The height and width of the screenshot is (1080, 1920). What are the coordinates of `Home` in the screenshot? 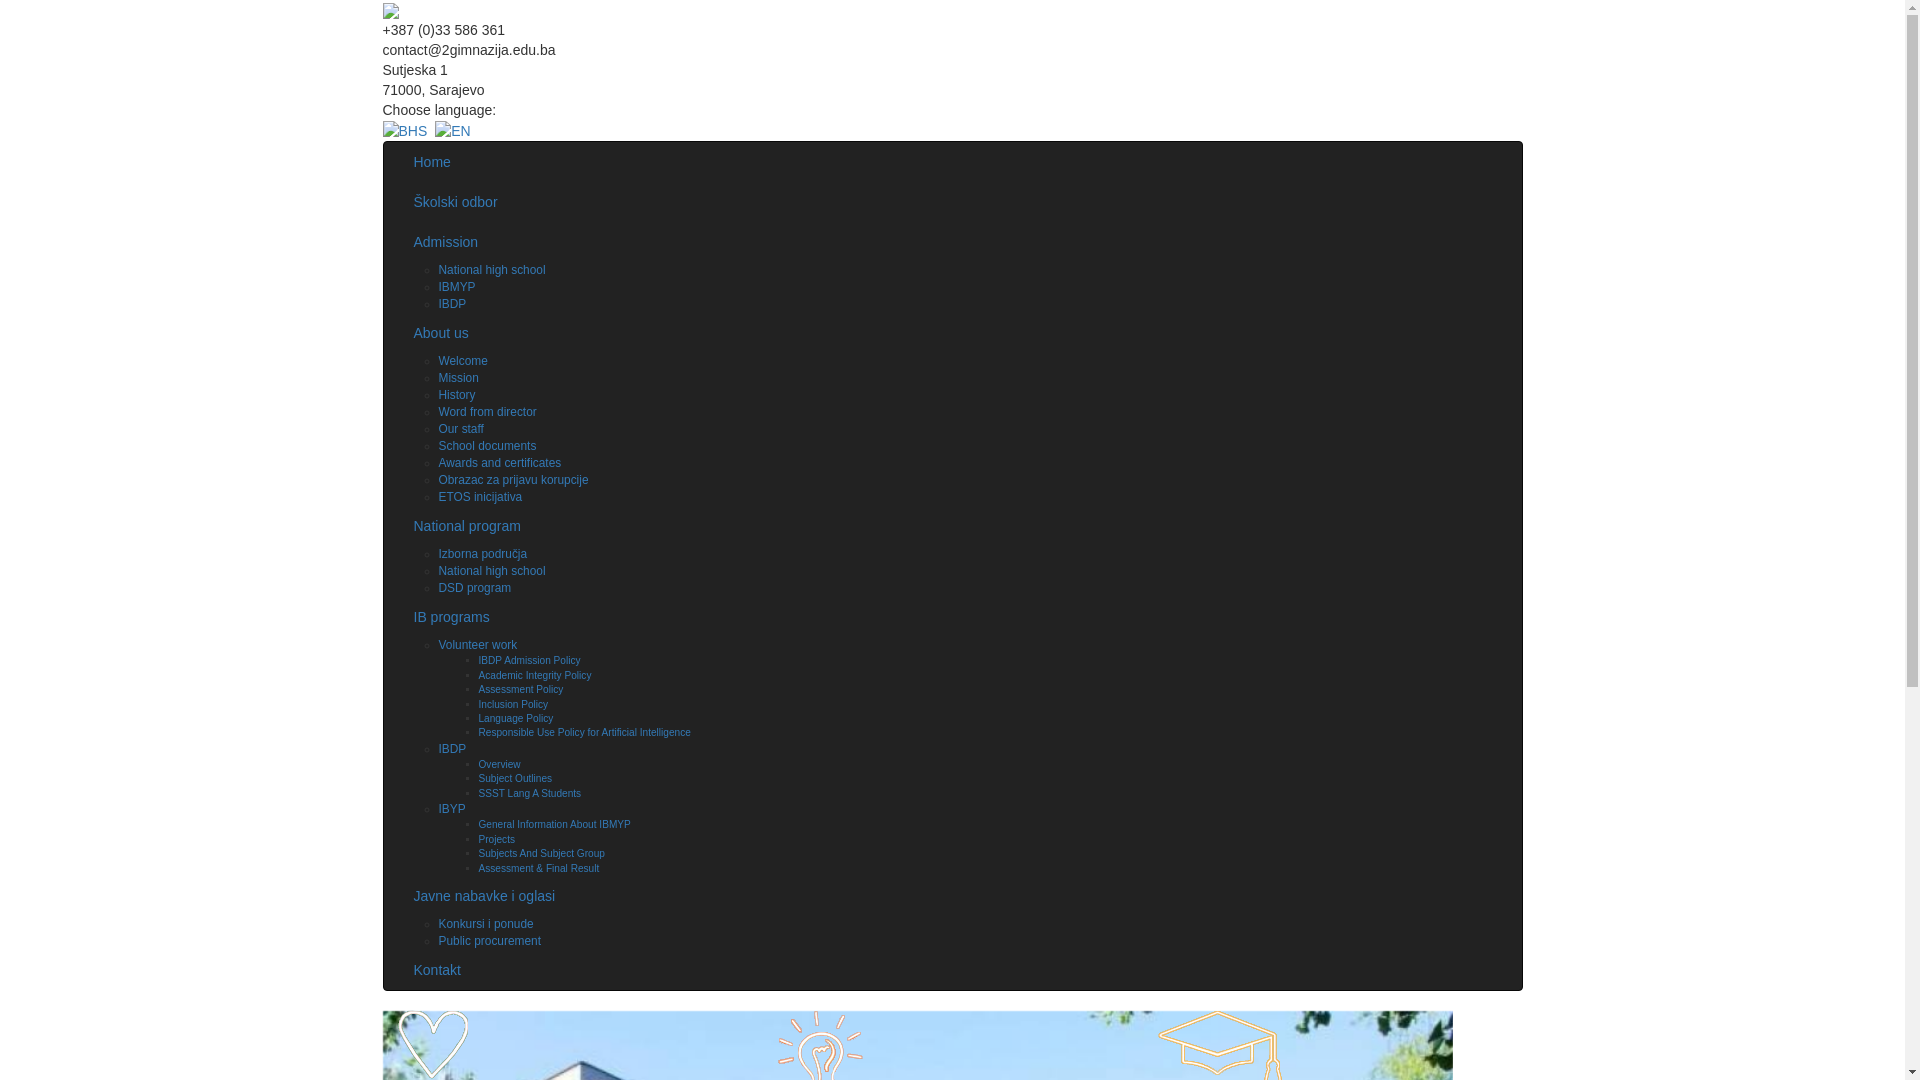 It's located at (952, 162).